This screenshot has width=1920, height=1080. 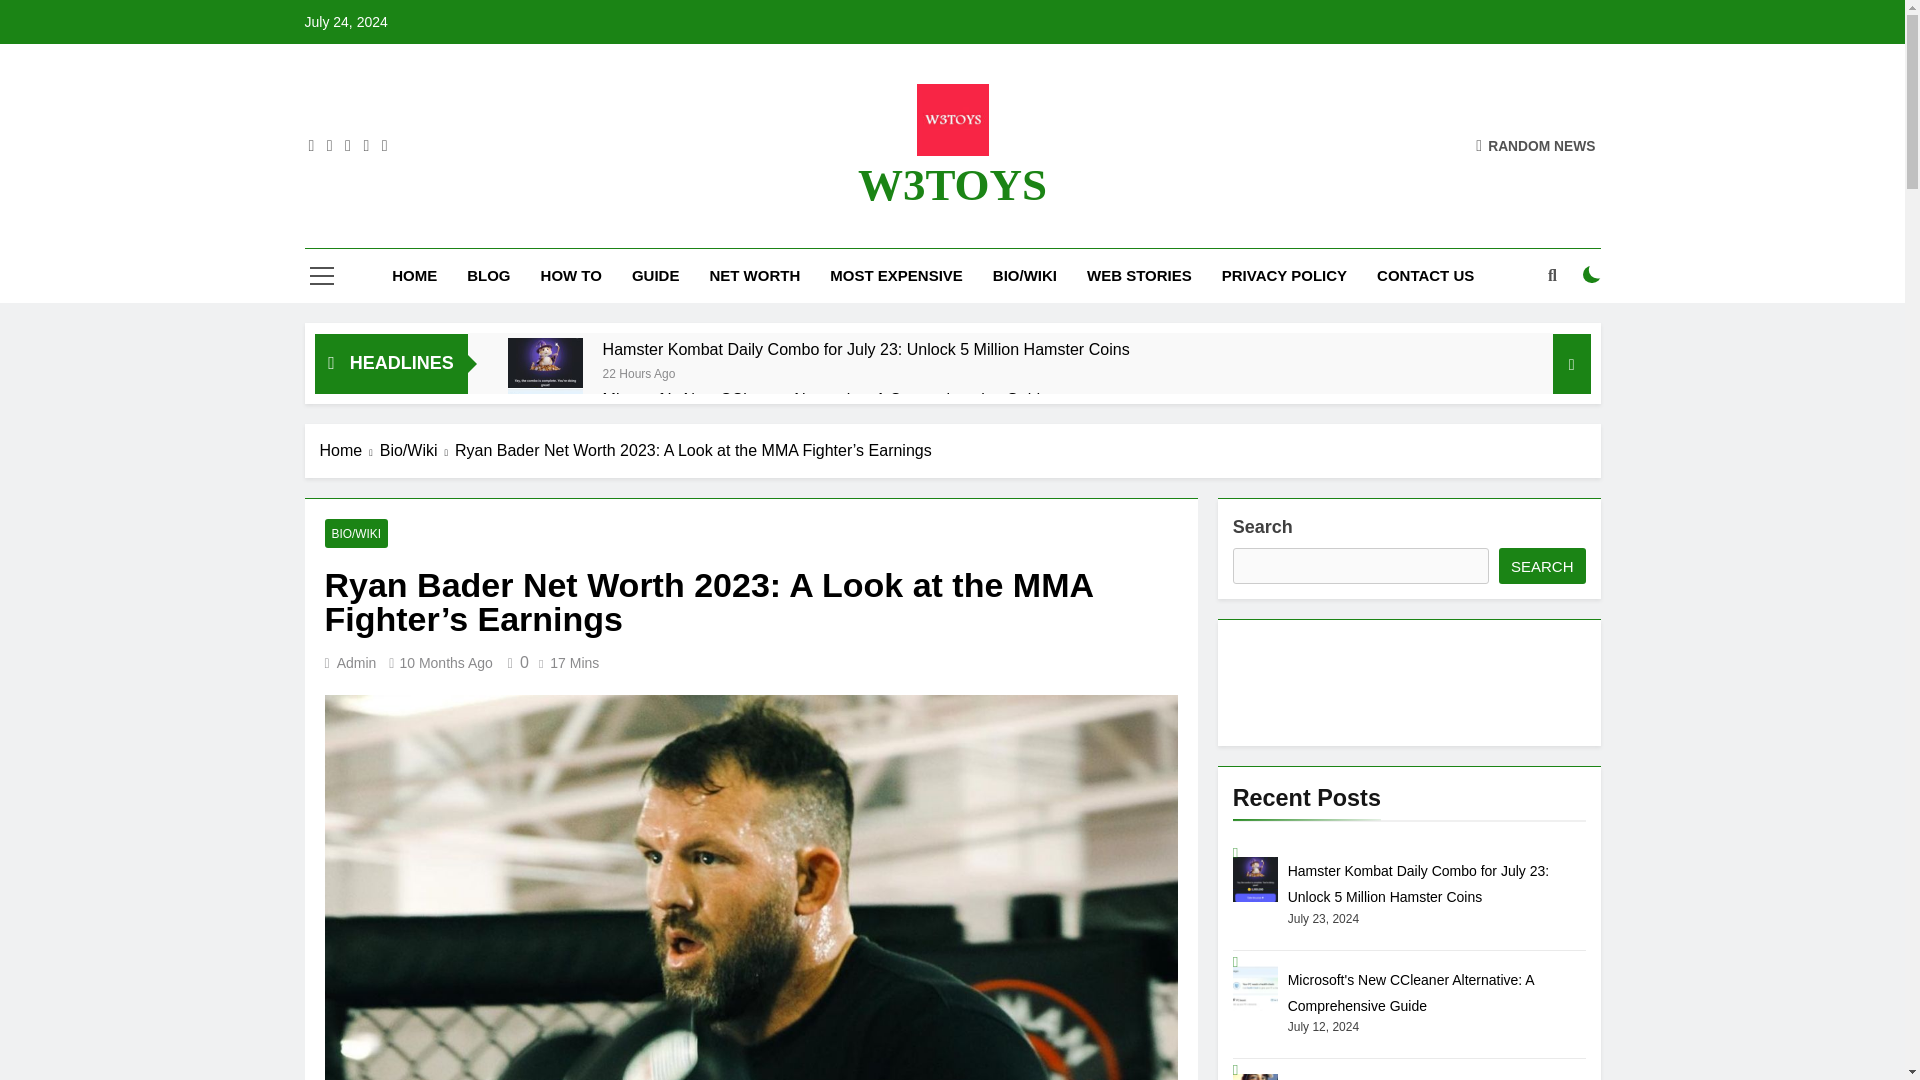 I want to click on W3TOYS, so click(x=952, y=184).